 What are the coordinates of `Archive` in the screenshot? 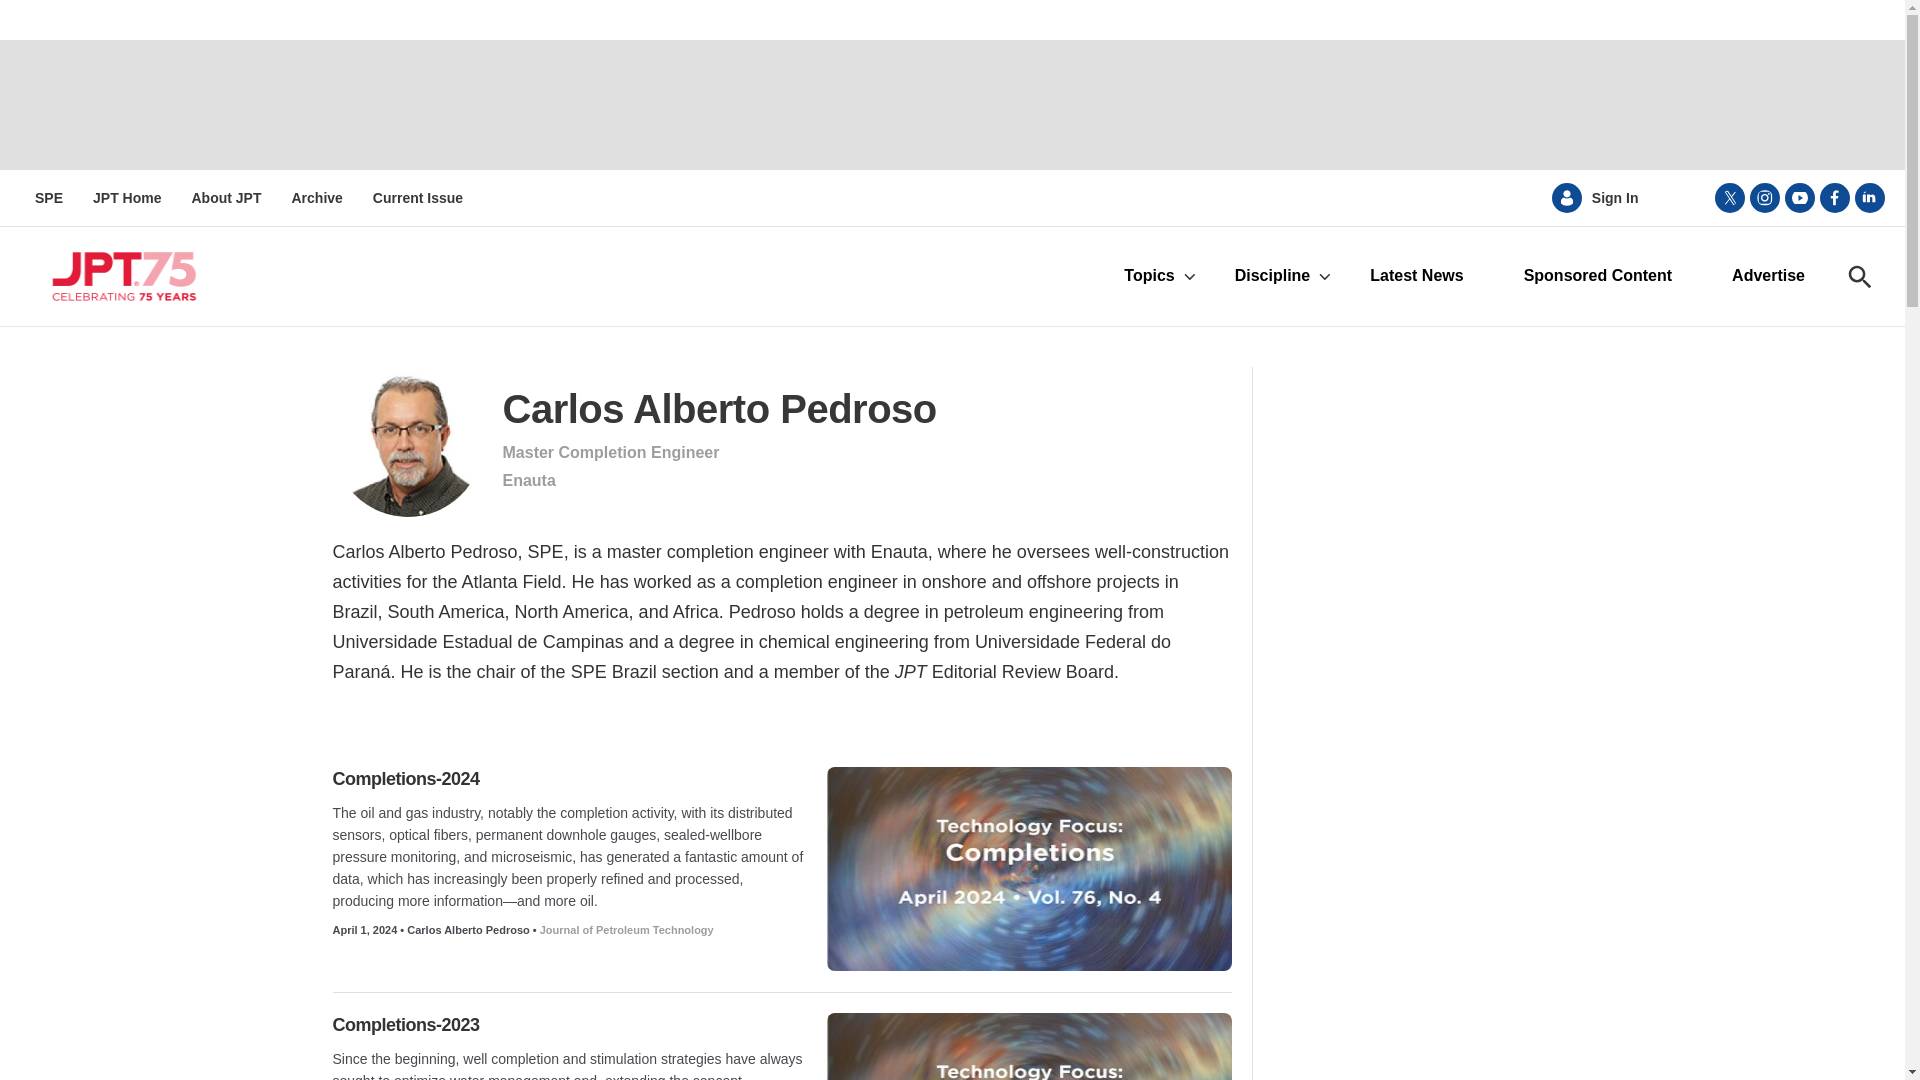 It's located at (316, 198).